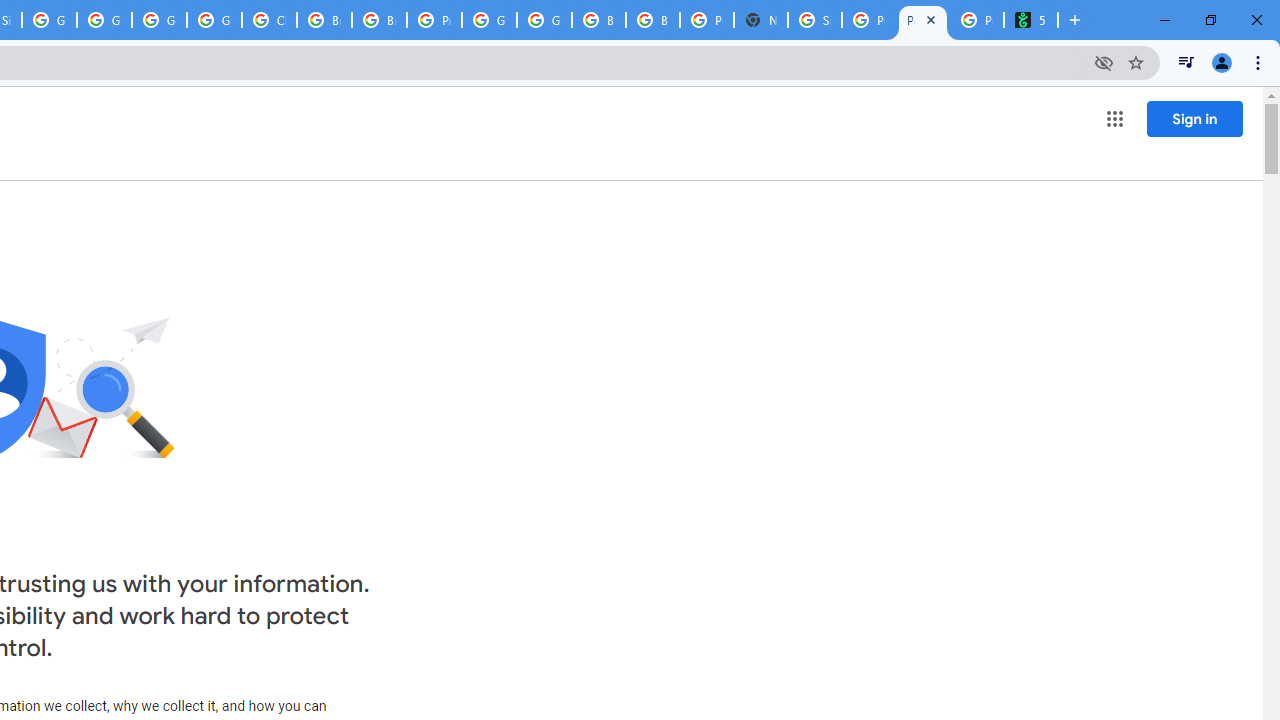 Image resolution: width=1280 pixels, height=720 pixels. What do you see at coordinates (158, 20) in the screenshot?
I see `Google Cloud Platform` at bounding box center [158, 20].